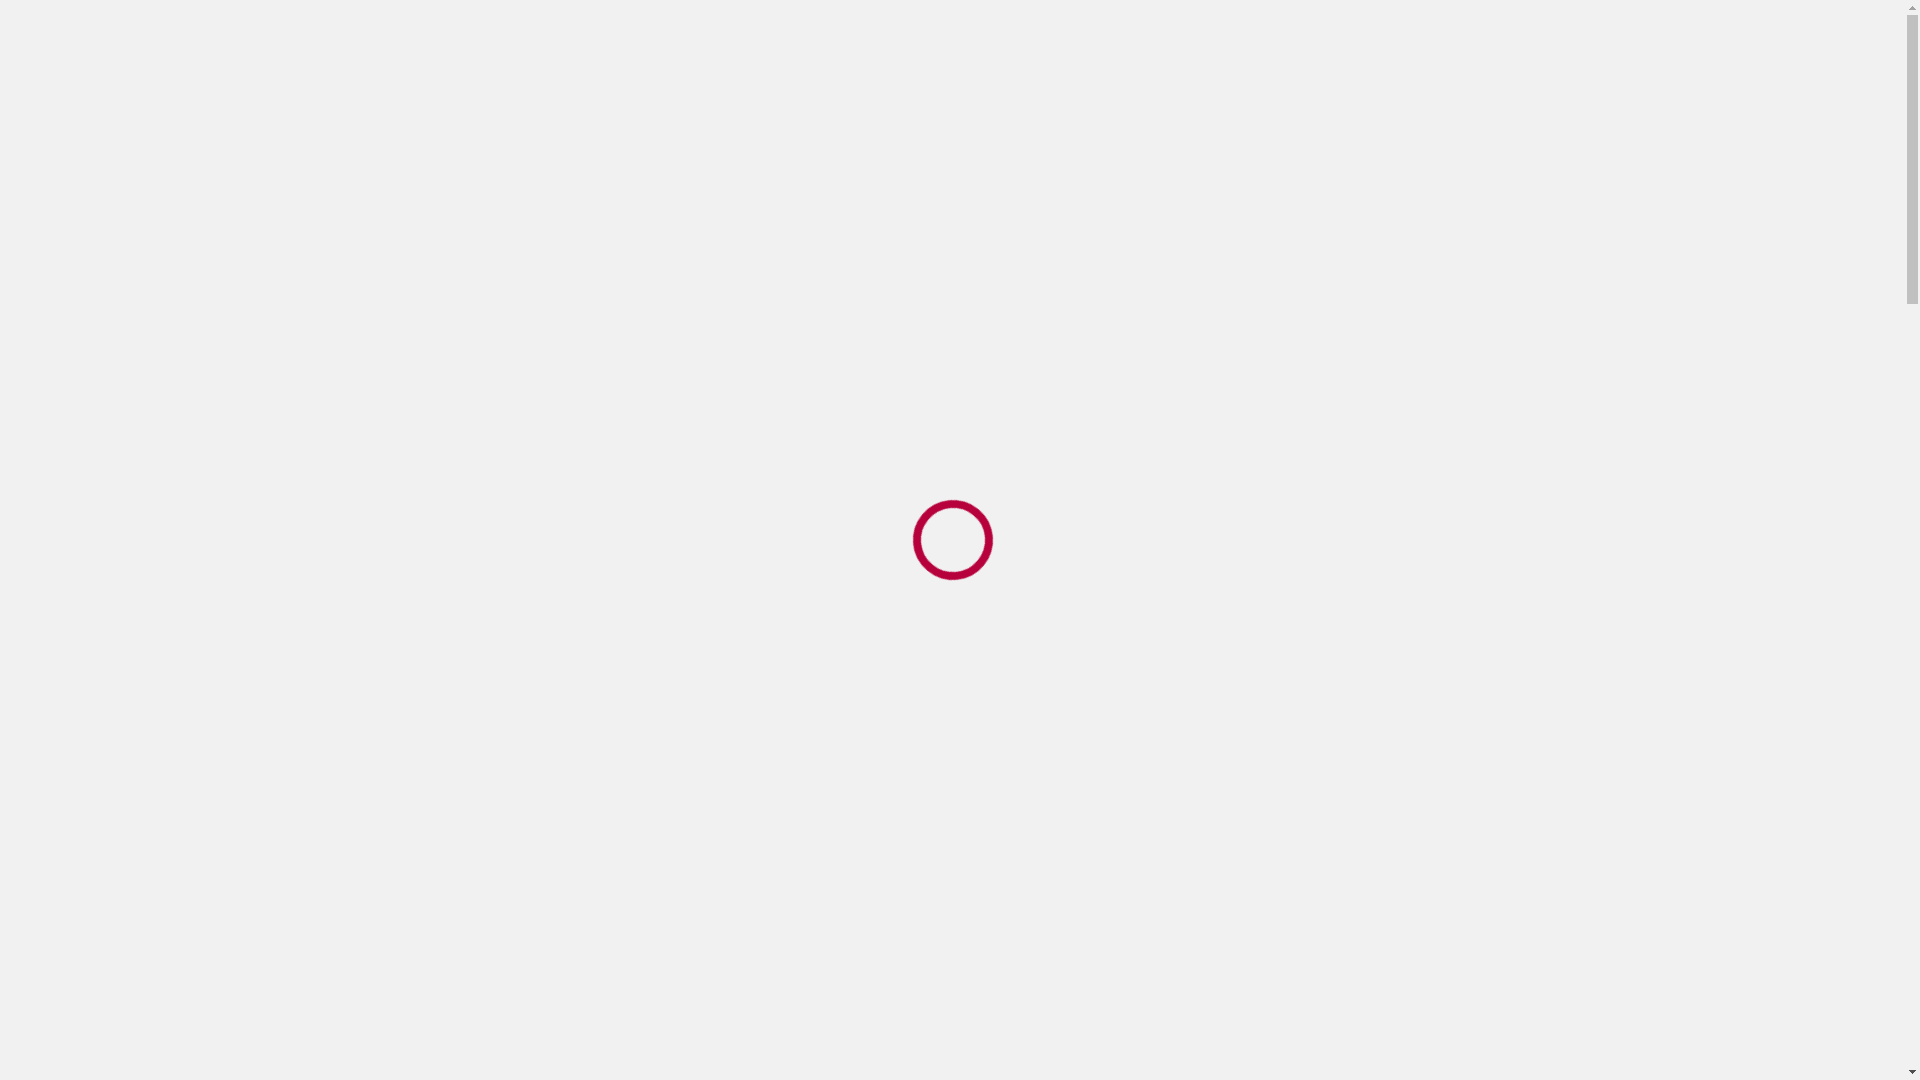  What do you see at coordinates (1370, 136) in the screenshot?
I see `RESOURCES` at bounding box center [1370, 136].